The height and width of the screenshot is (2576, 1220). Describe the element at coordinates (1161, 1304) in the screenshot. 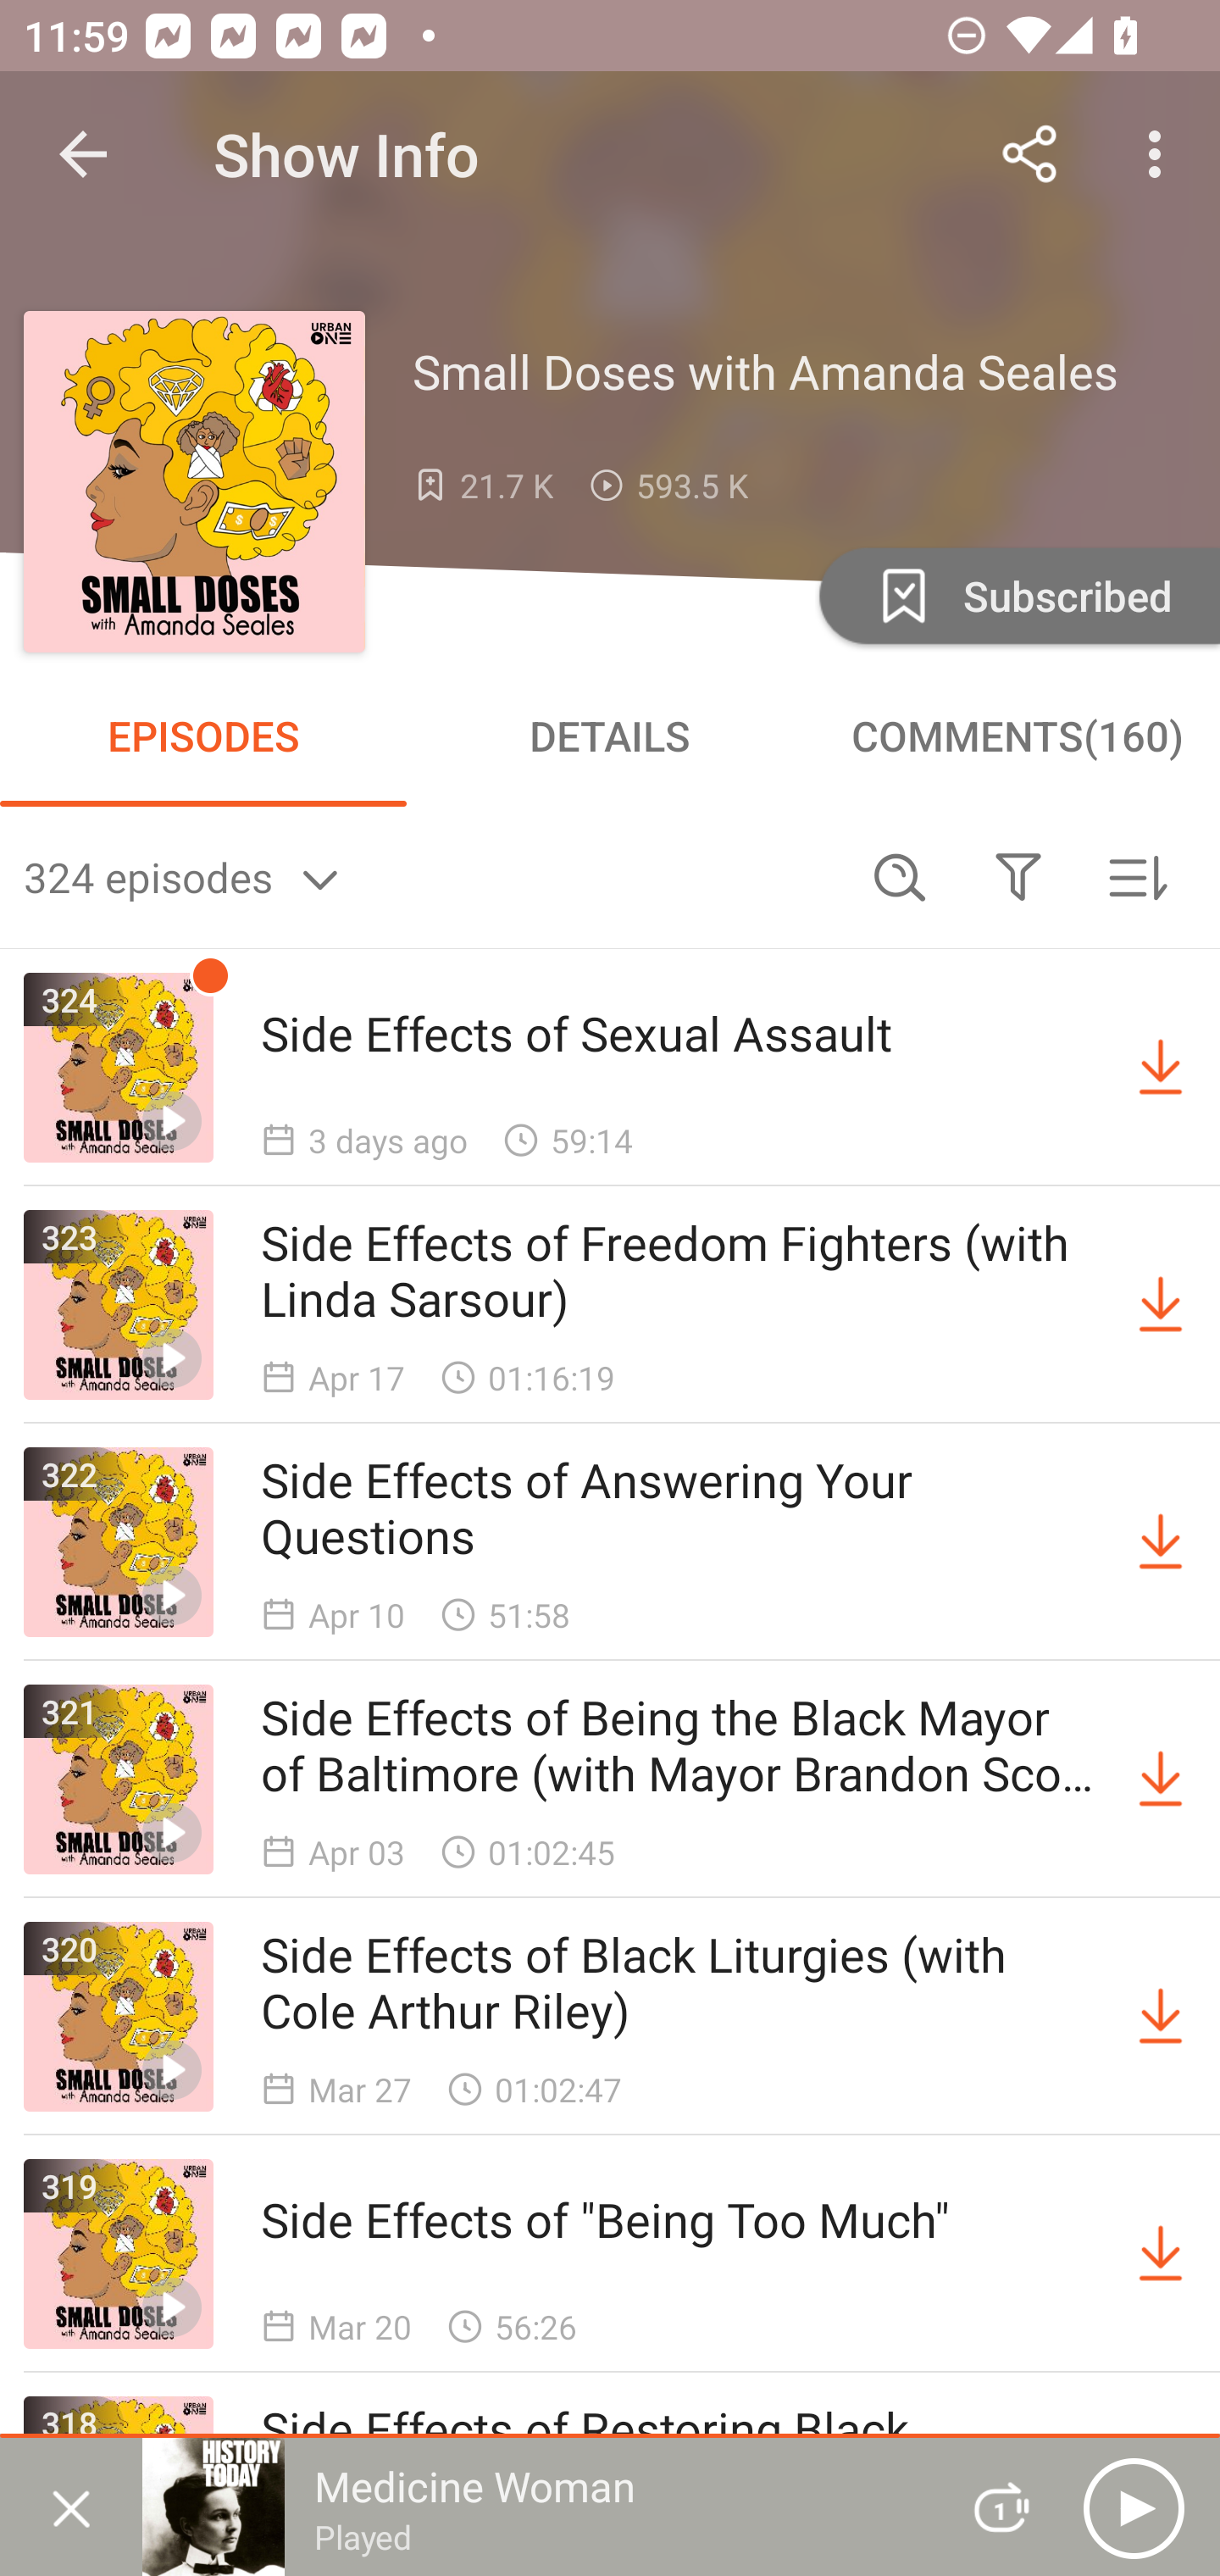

I see `Download` at that location.